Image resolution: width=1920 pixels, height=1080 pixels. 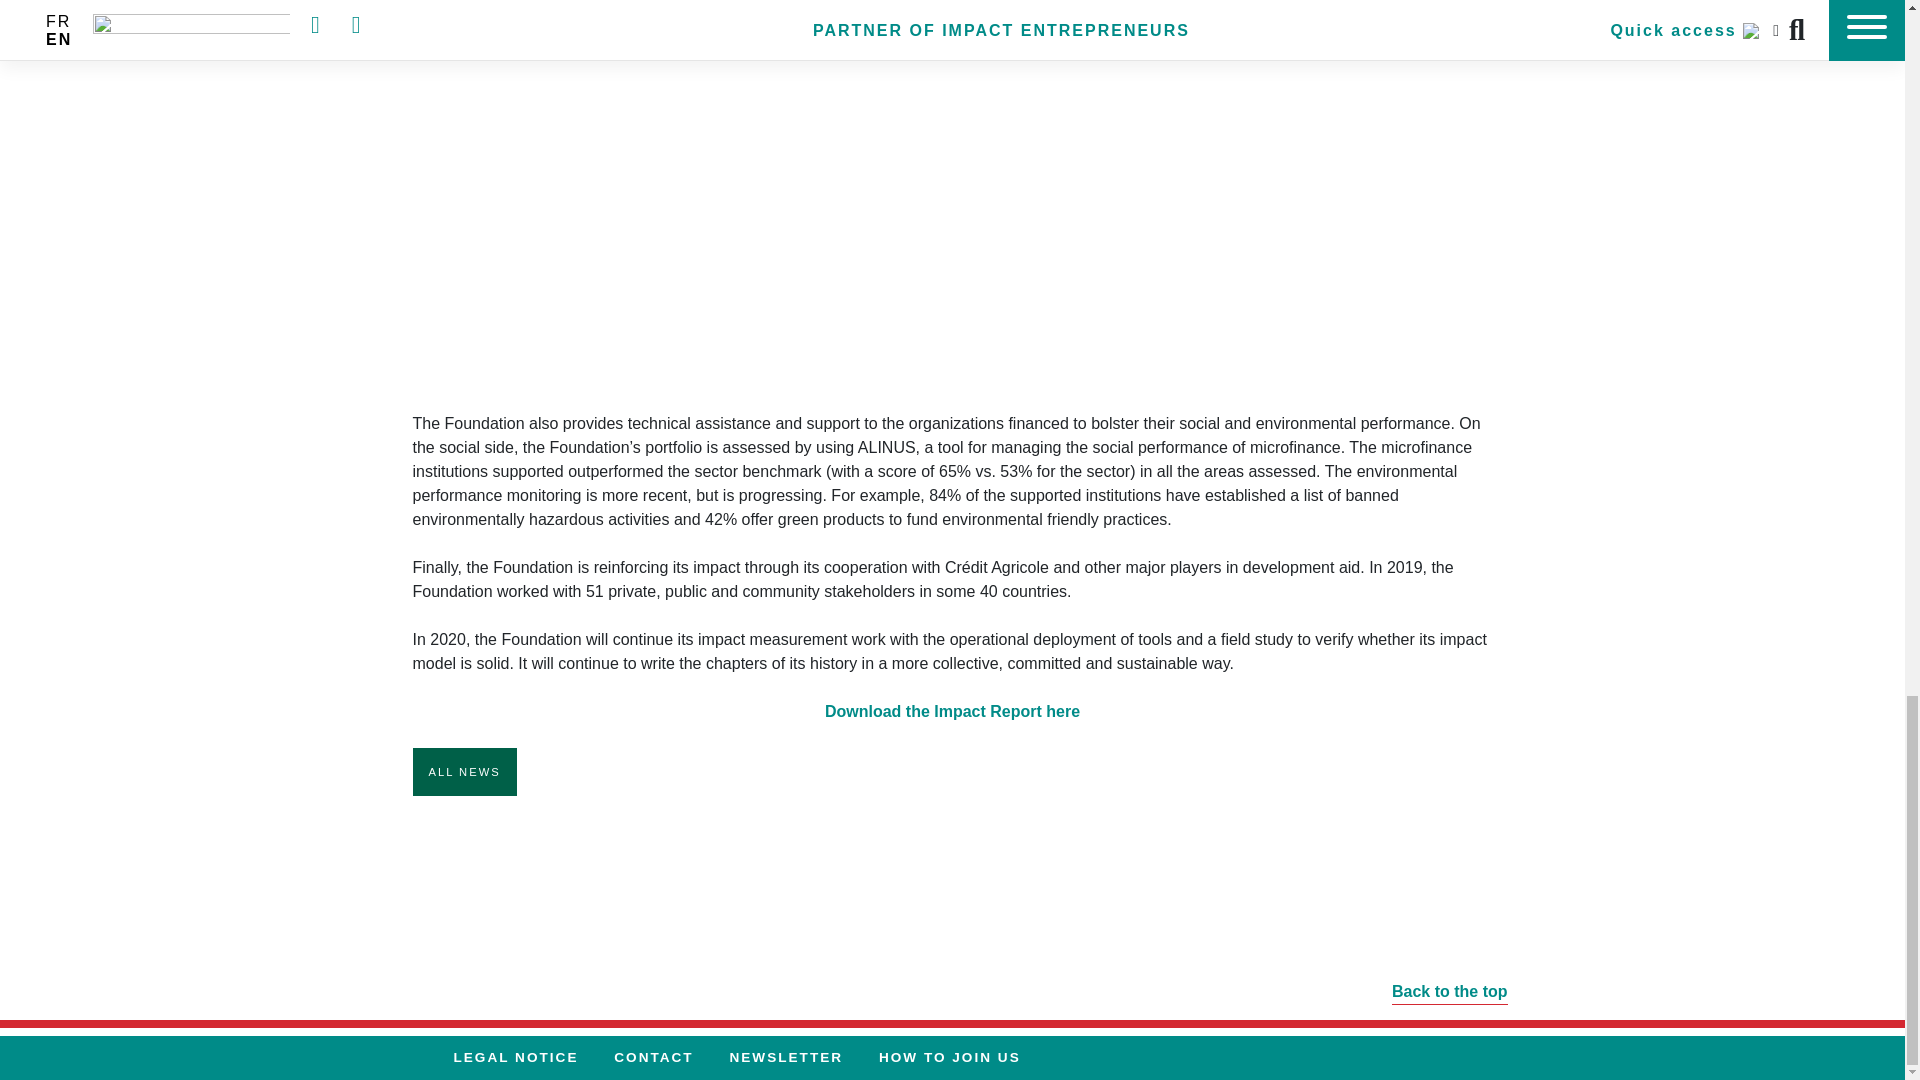 What do you see at coordinates (652, 1058) in the screenshot?
I see `Contact` at bounding box center [652, 1058].